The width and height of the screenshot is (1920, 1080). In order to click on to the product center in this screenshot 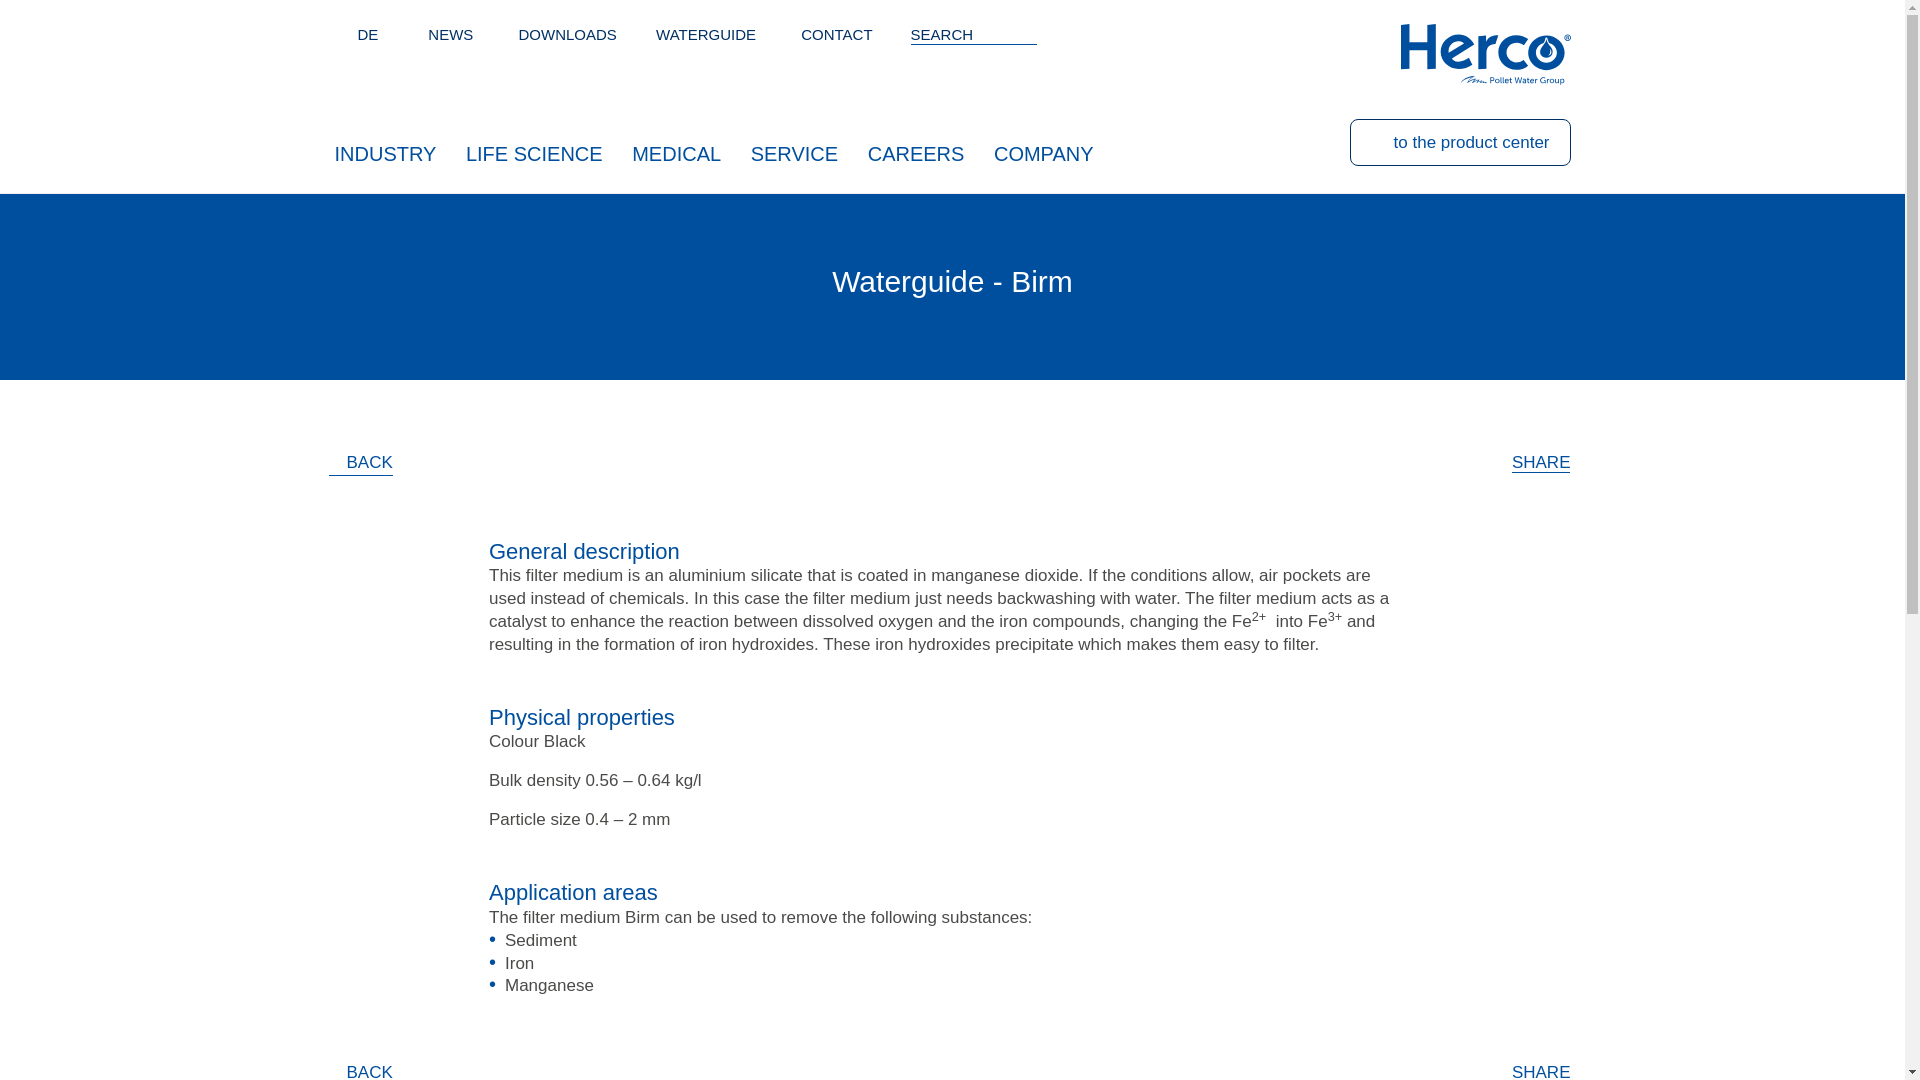, I will do `click(1460, 142)`.